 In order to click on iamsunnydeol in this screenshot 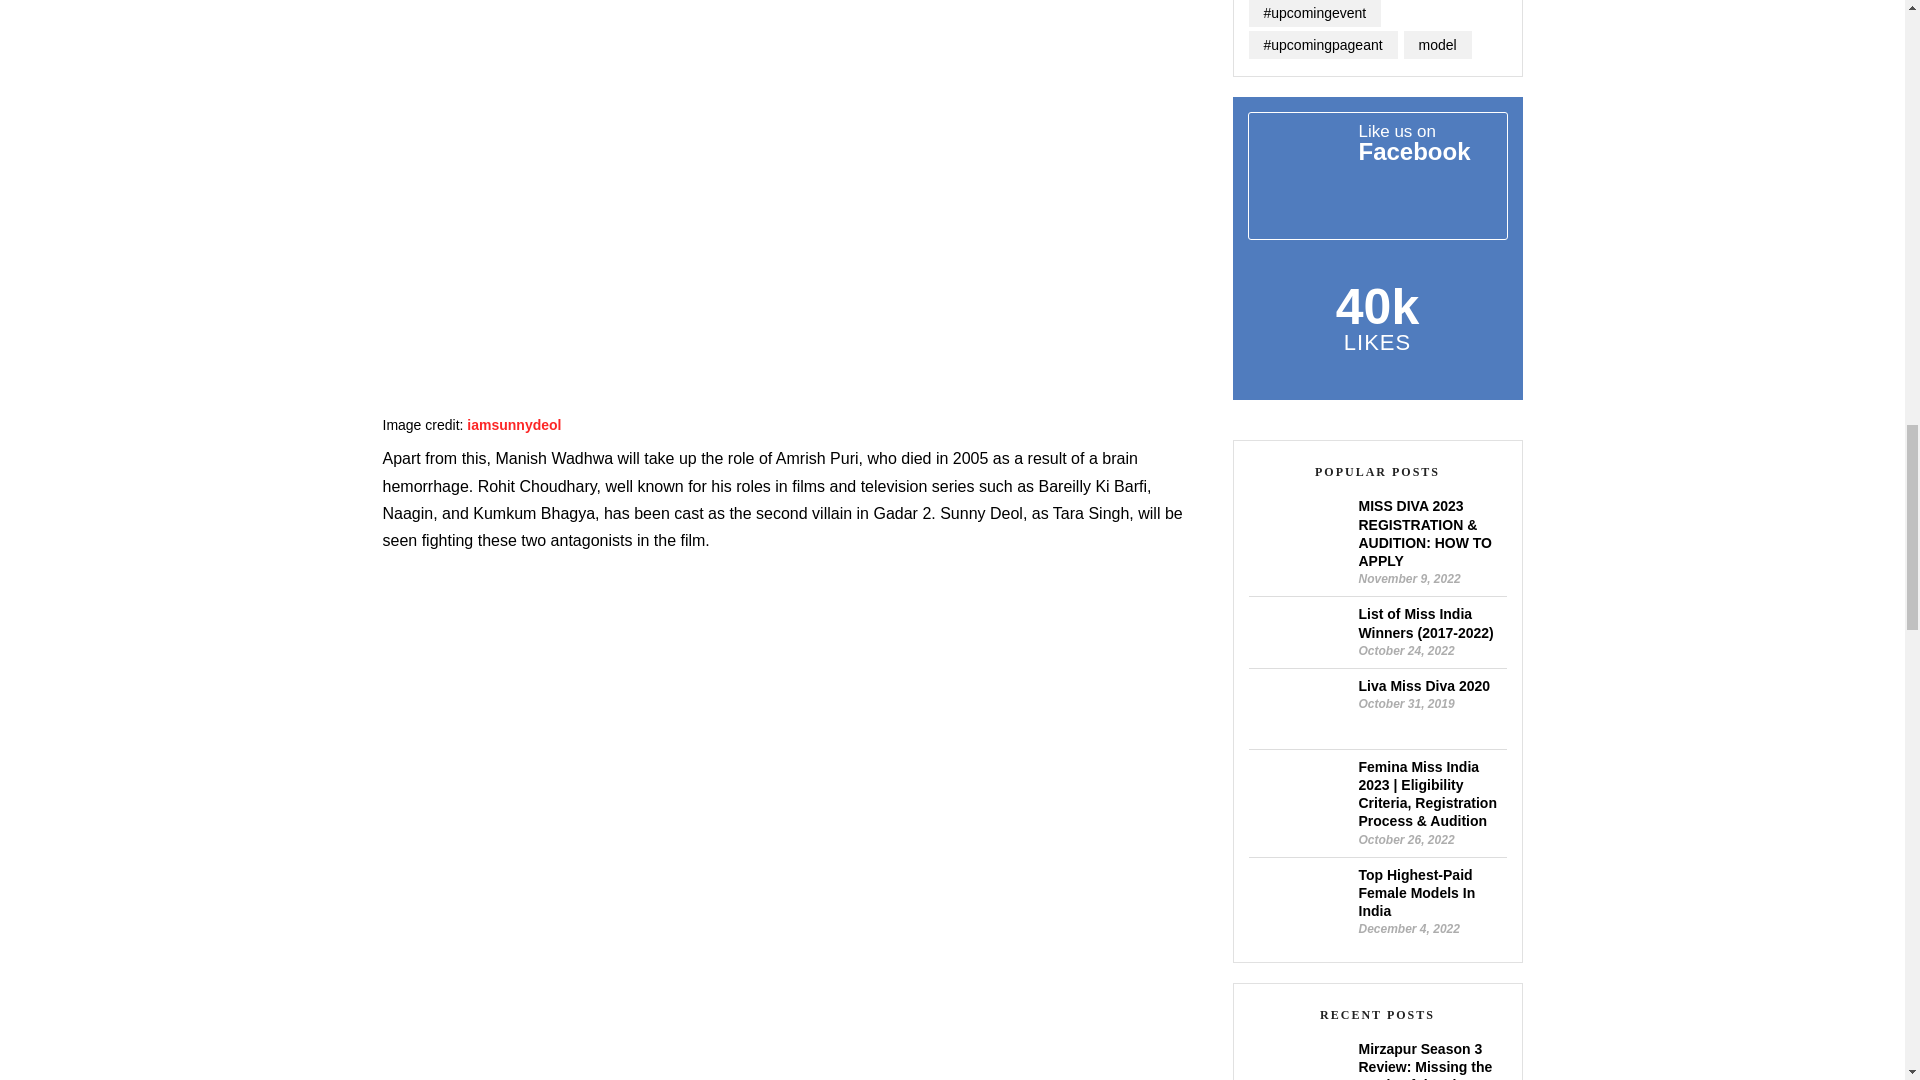, I will do `click(513, 424)`.